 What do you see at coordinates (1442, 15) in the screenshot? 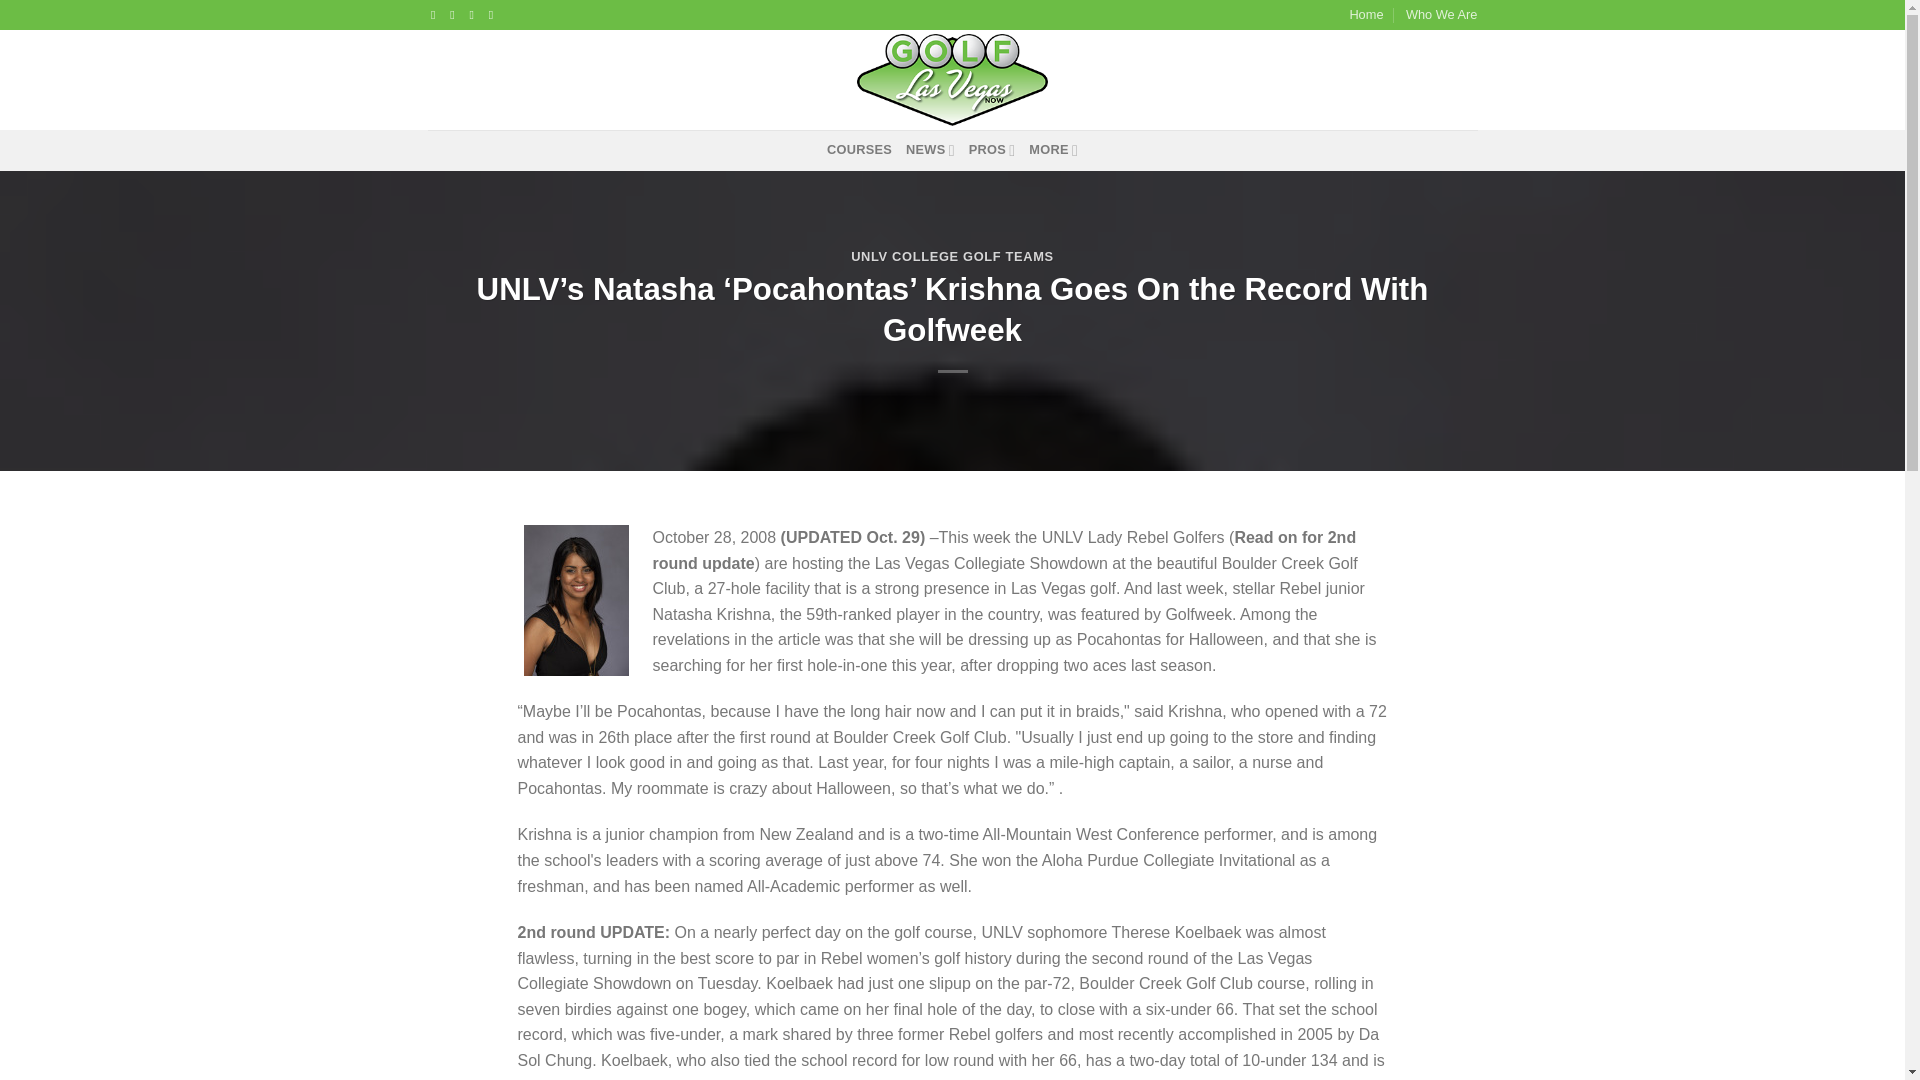
I see `Who We Are` at bounding box center [1442, 15].